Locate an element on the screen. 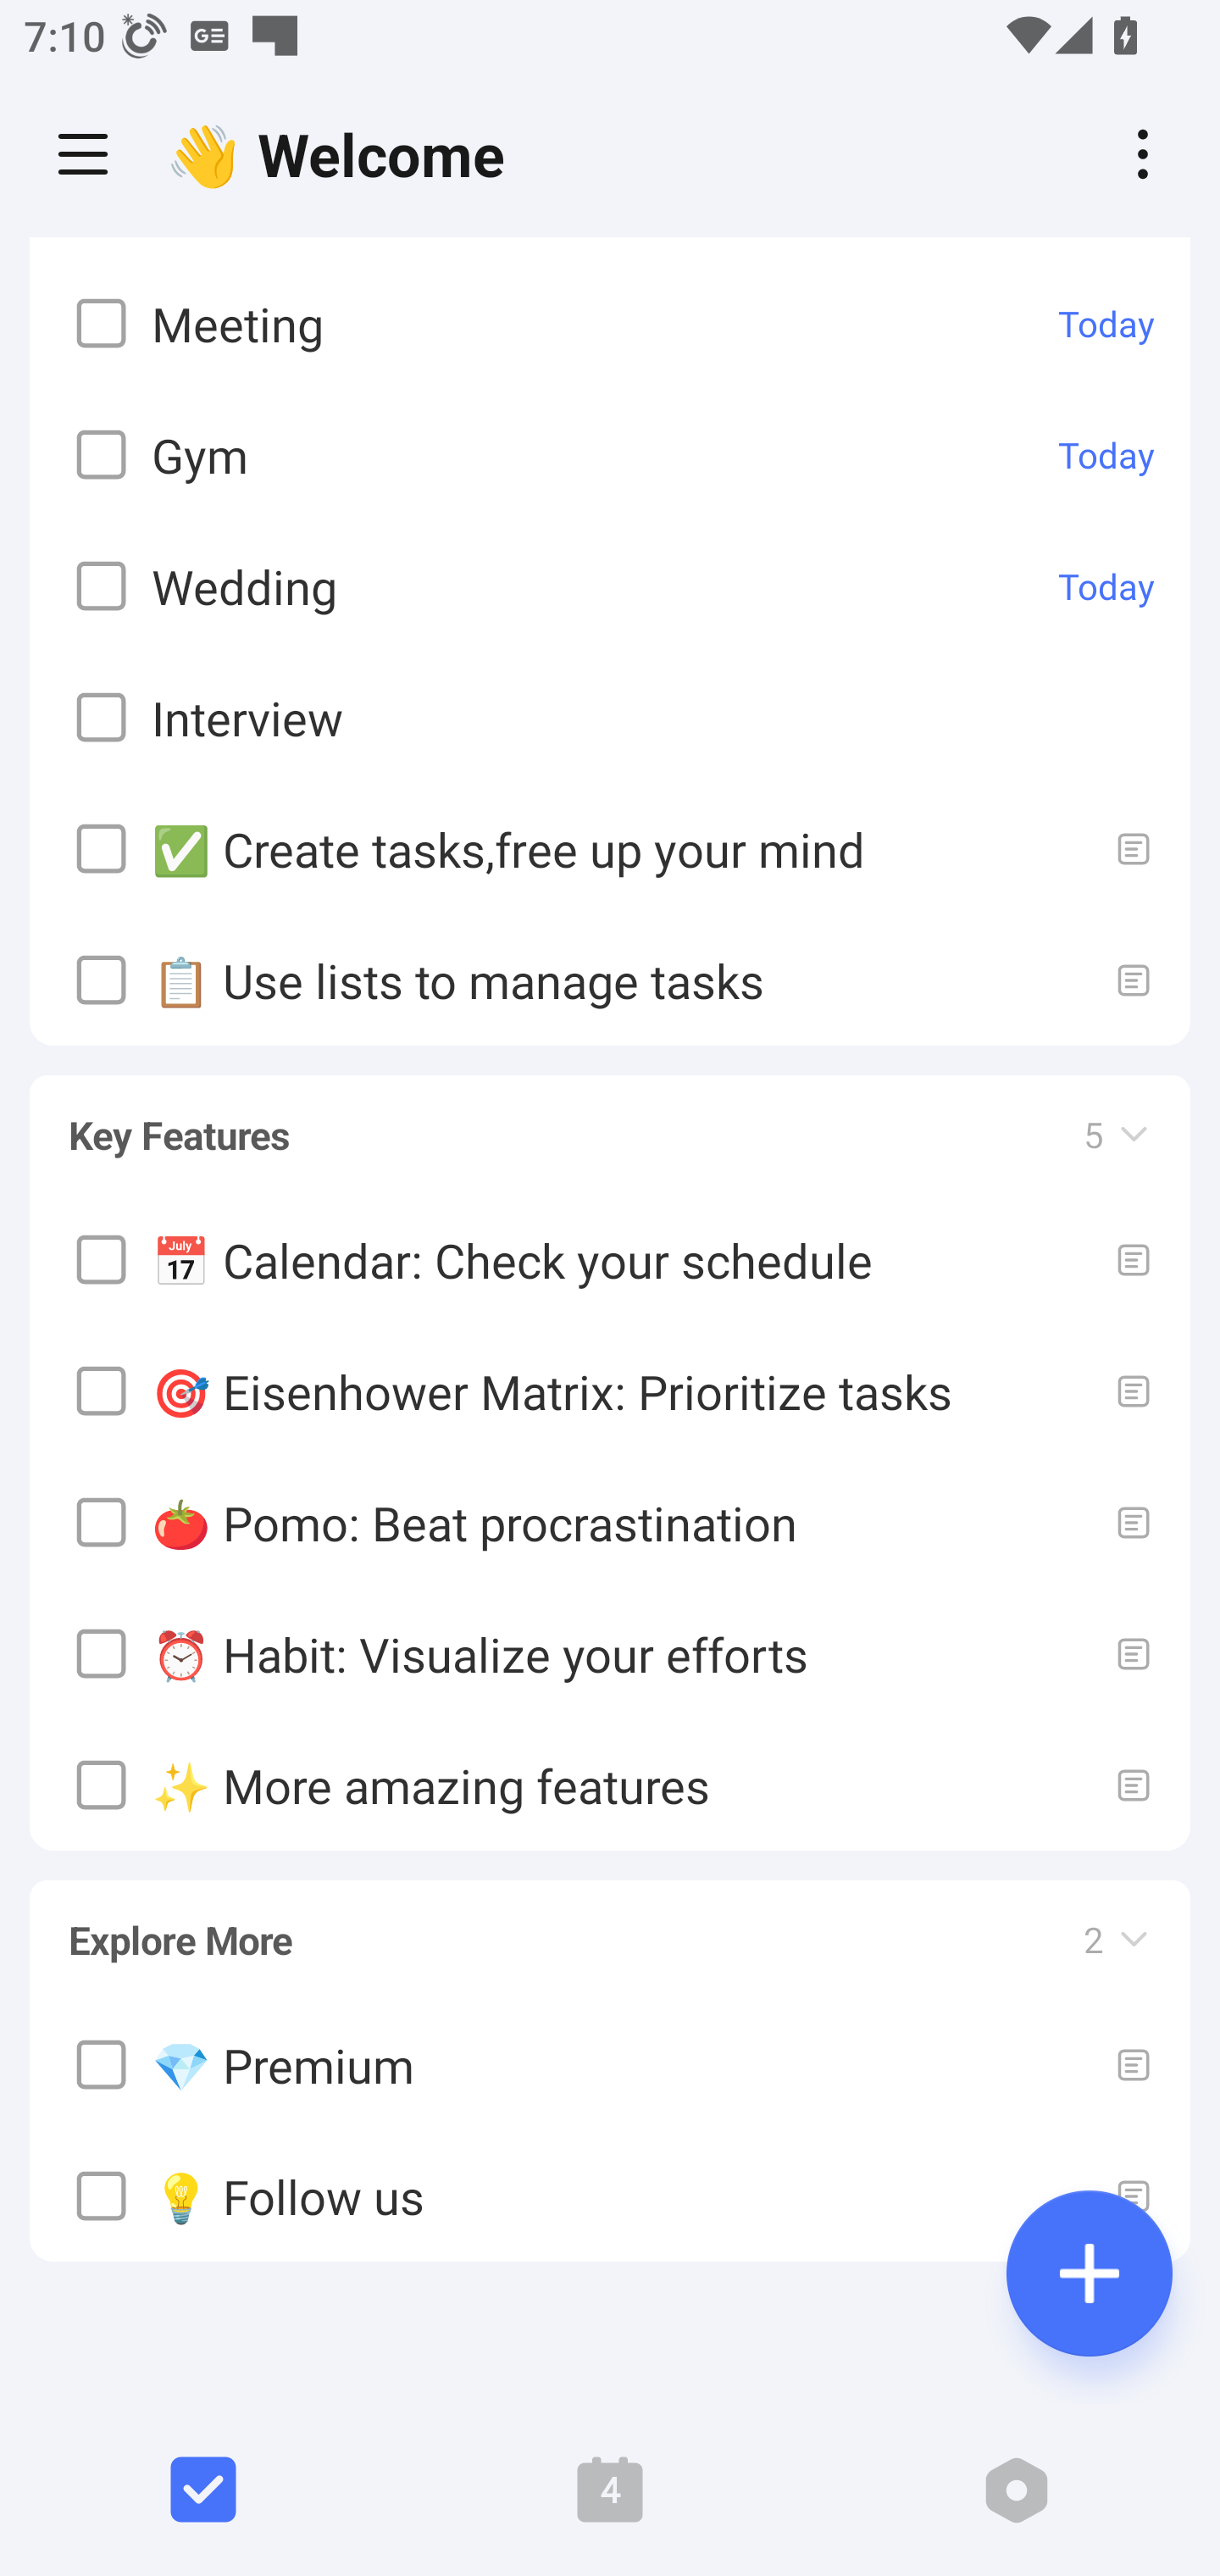 The image size is (1220, 2576). 💎 Premium is located at coordinates (610, 2064).